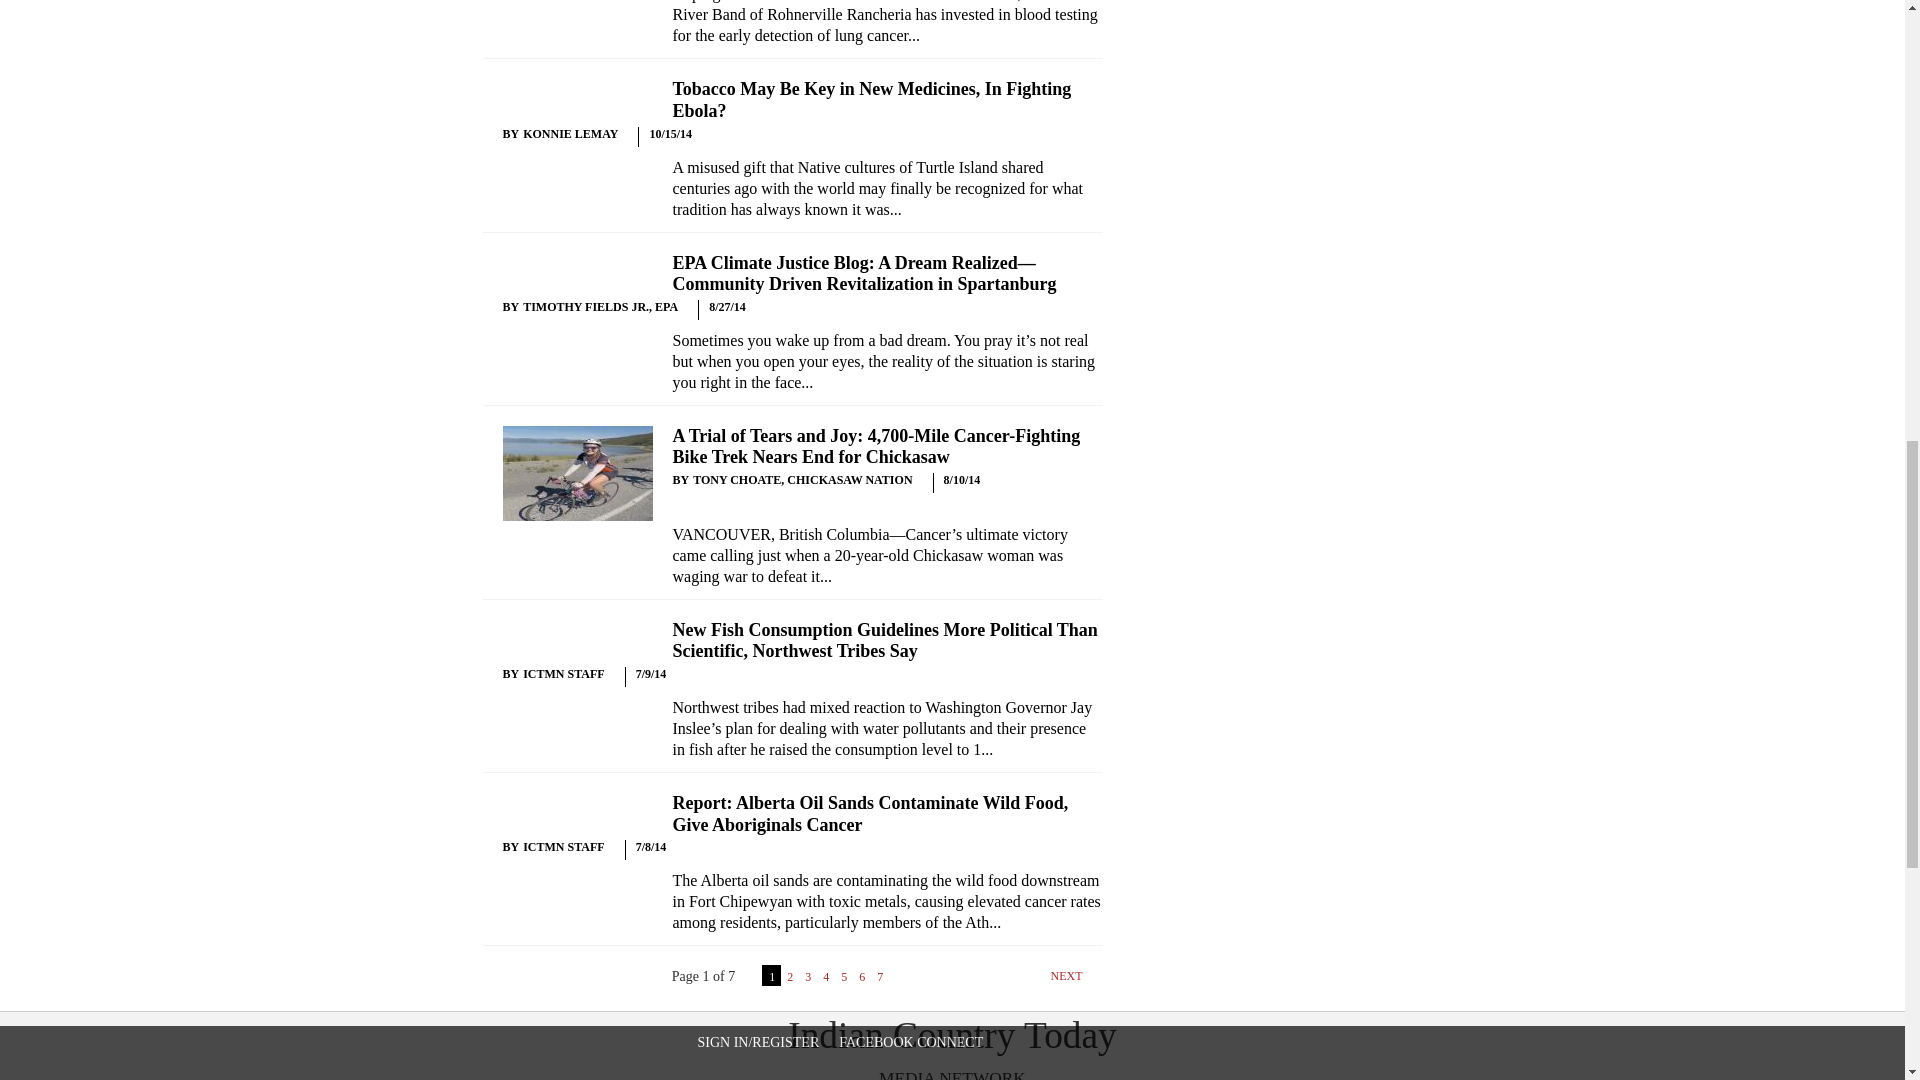  I want to click on Go to last page, so click(932, 982).